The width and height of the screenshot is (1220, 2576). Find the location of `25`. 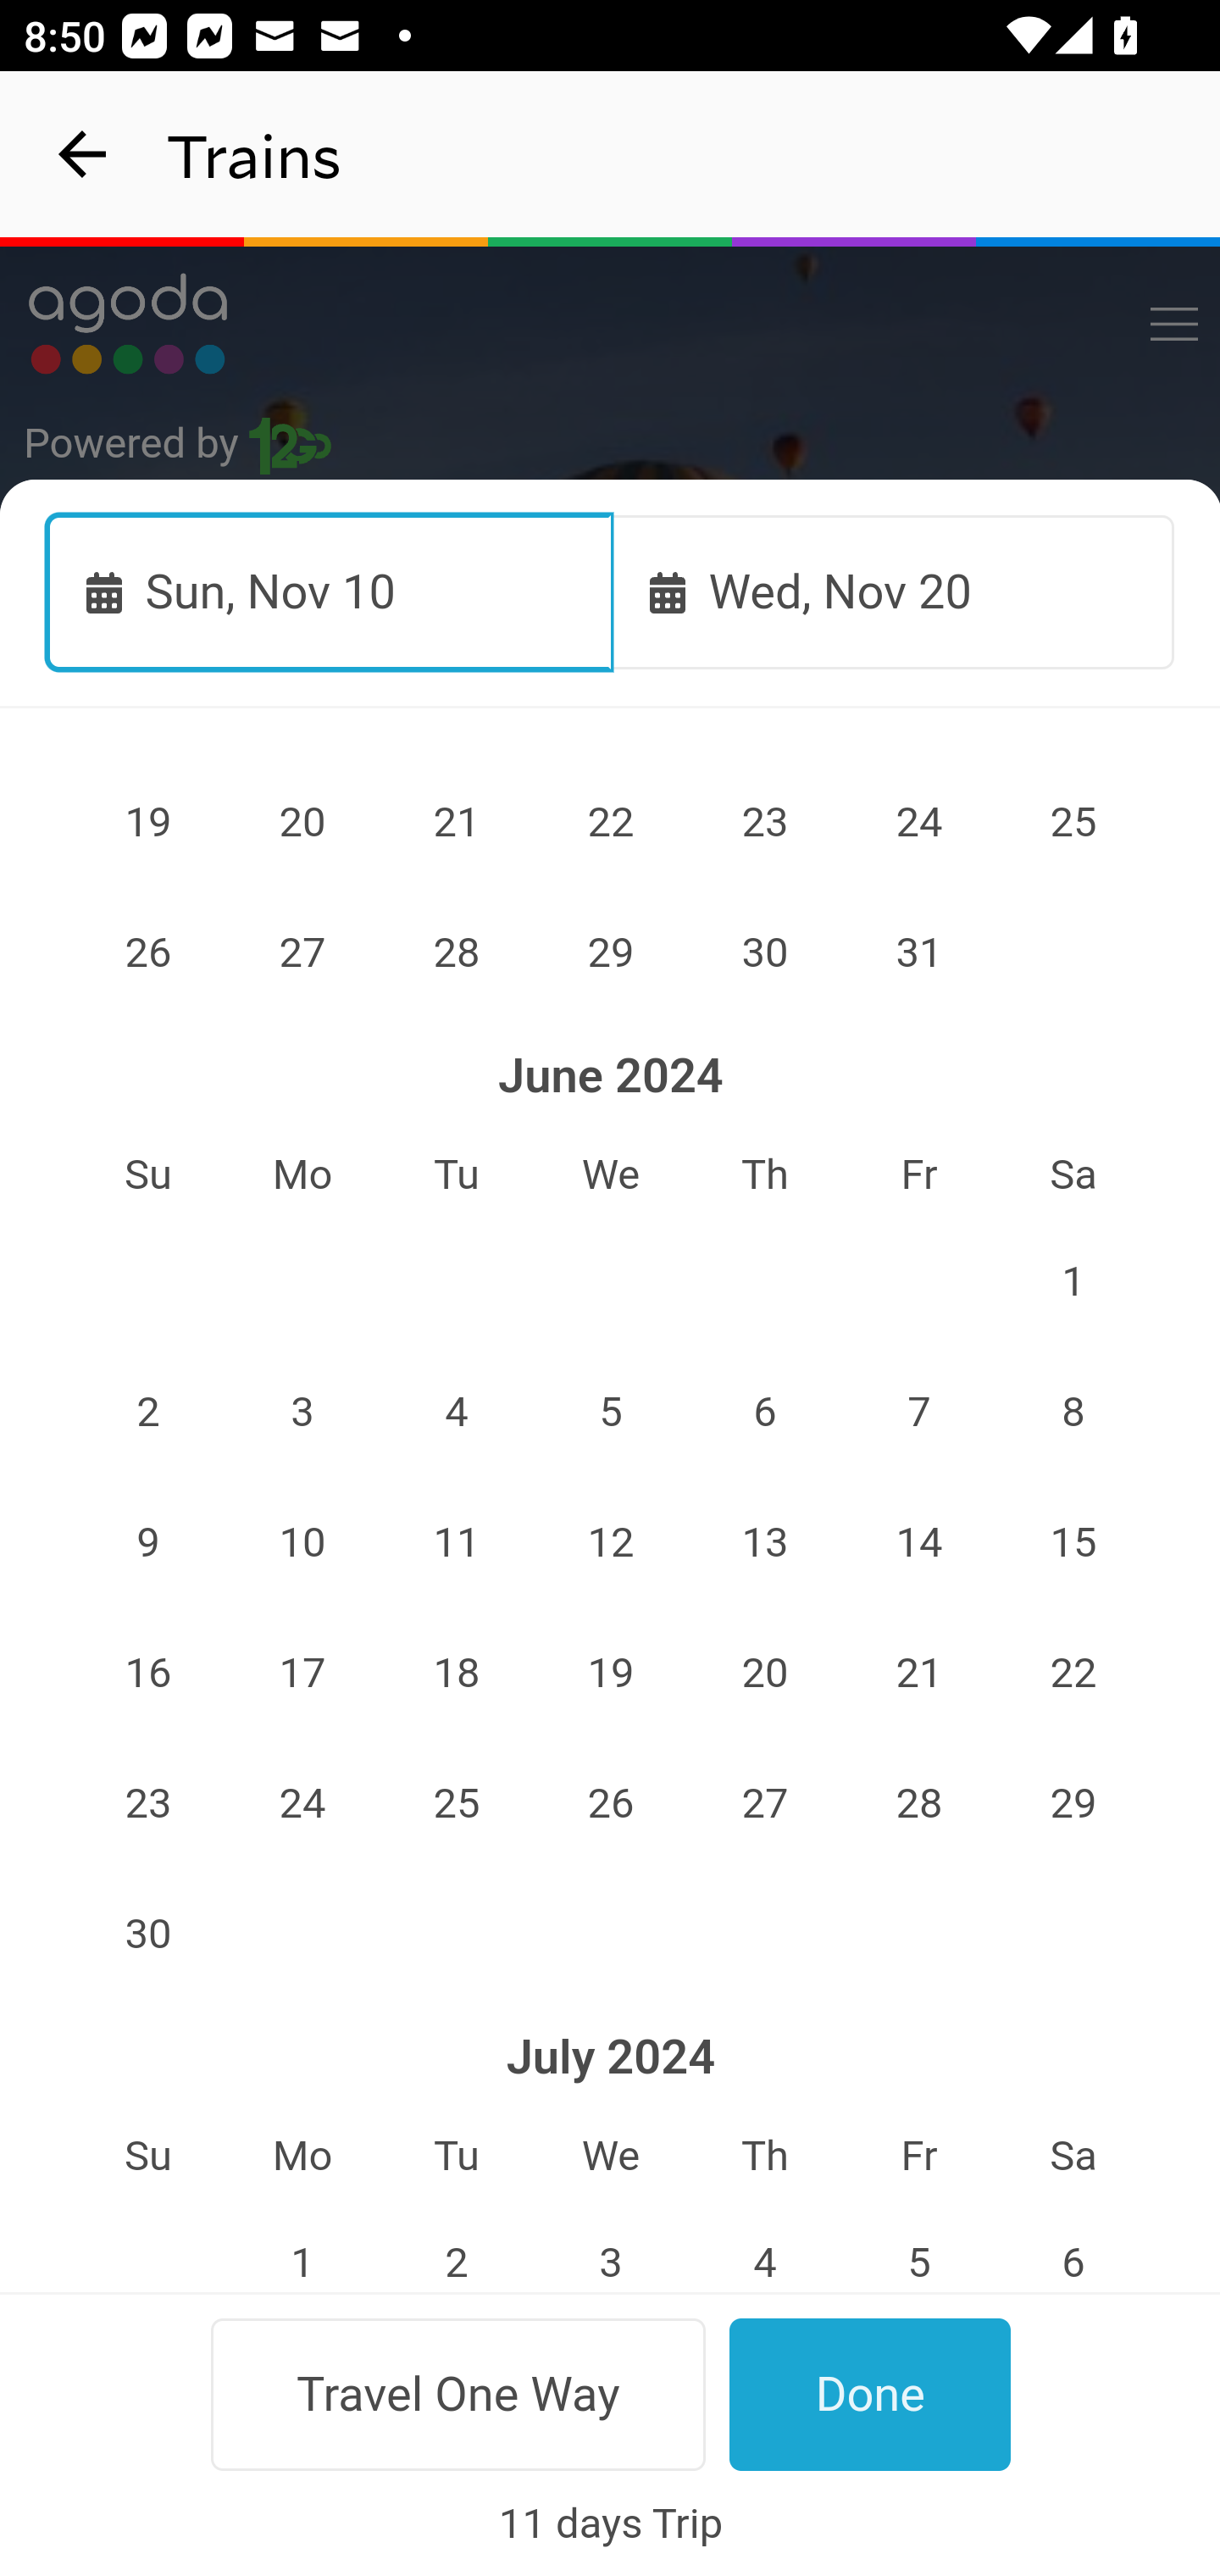

25 is located at coordinates (457, 1804).